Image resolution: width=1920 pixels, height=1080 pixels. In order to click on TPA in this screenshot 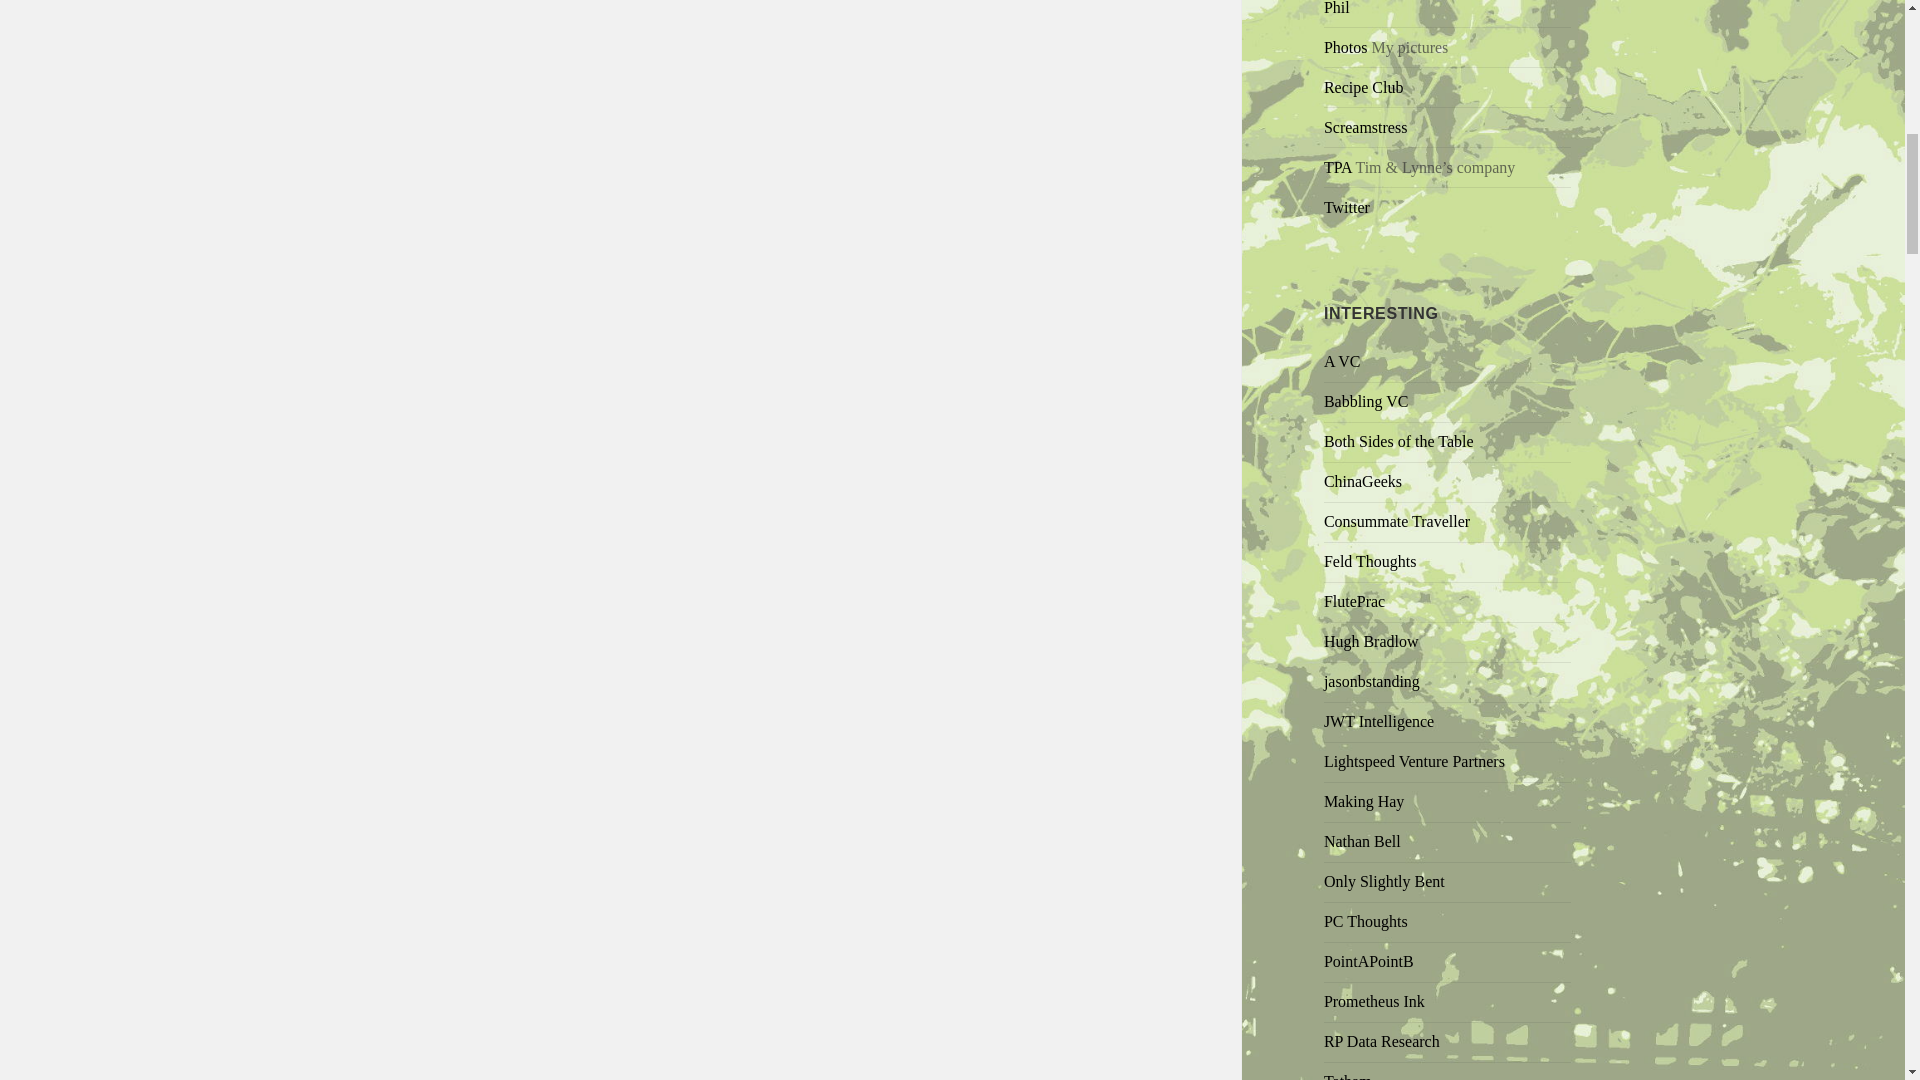, I will do `click(1338, 167)`.